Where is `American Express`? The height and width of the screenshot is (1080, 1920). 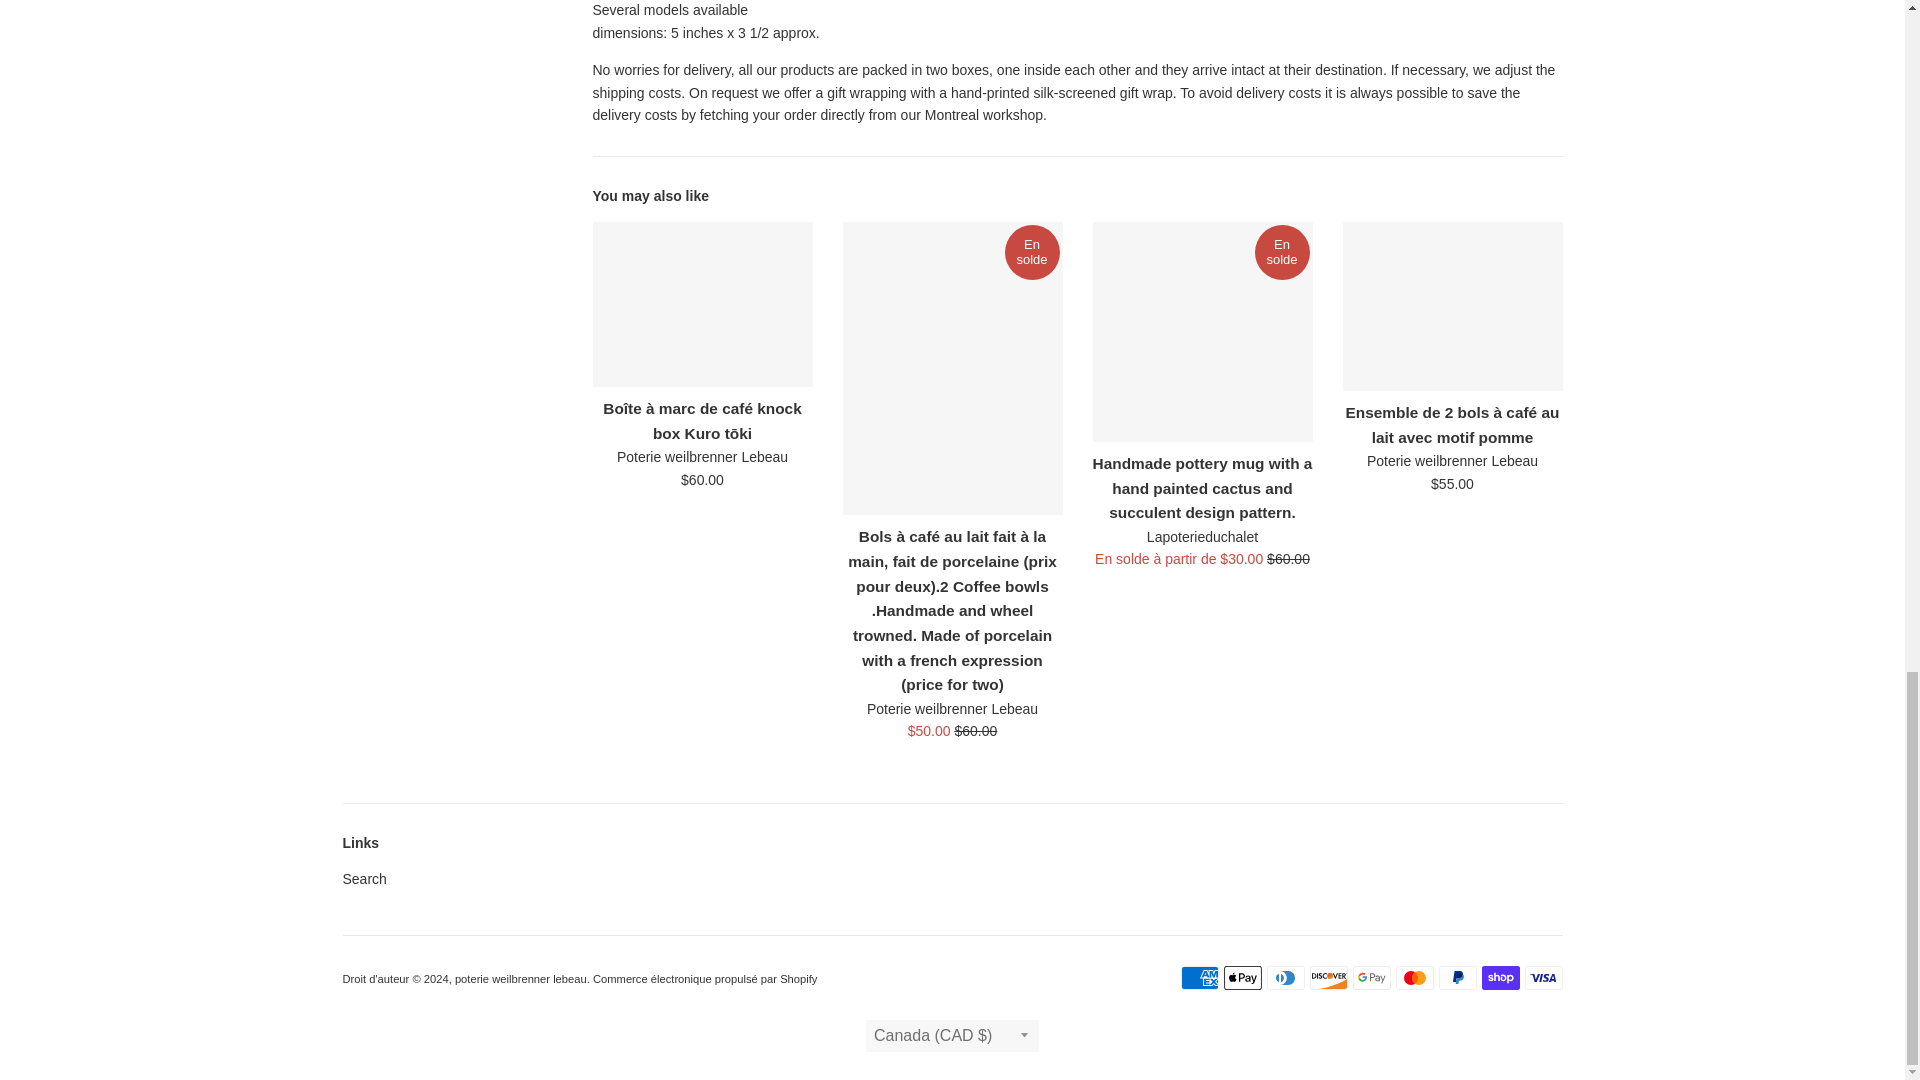 American Express is located at coordinates (1198, 978).